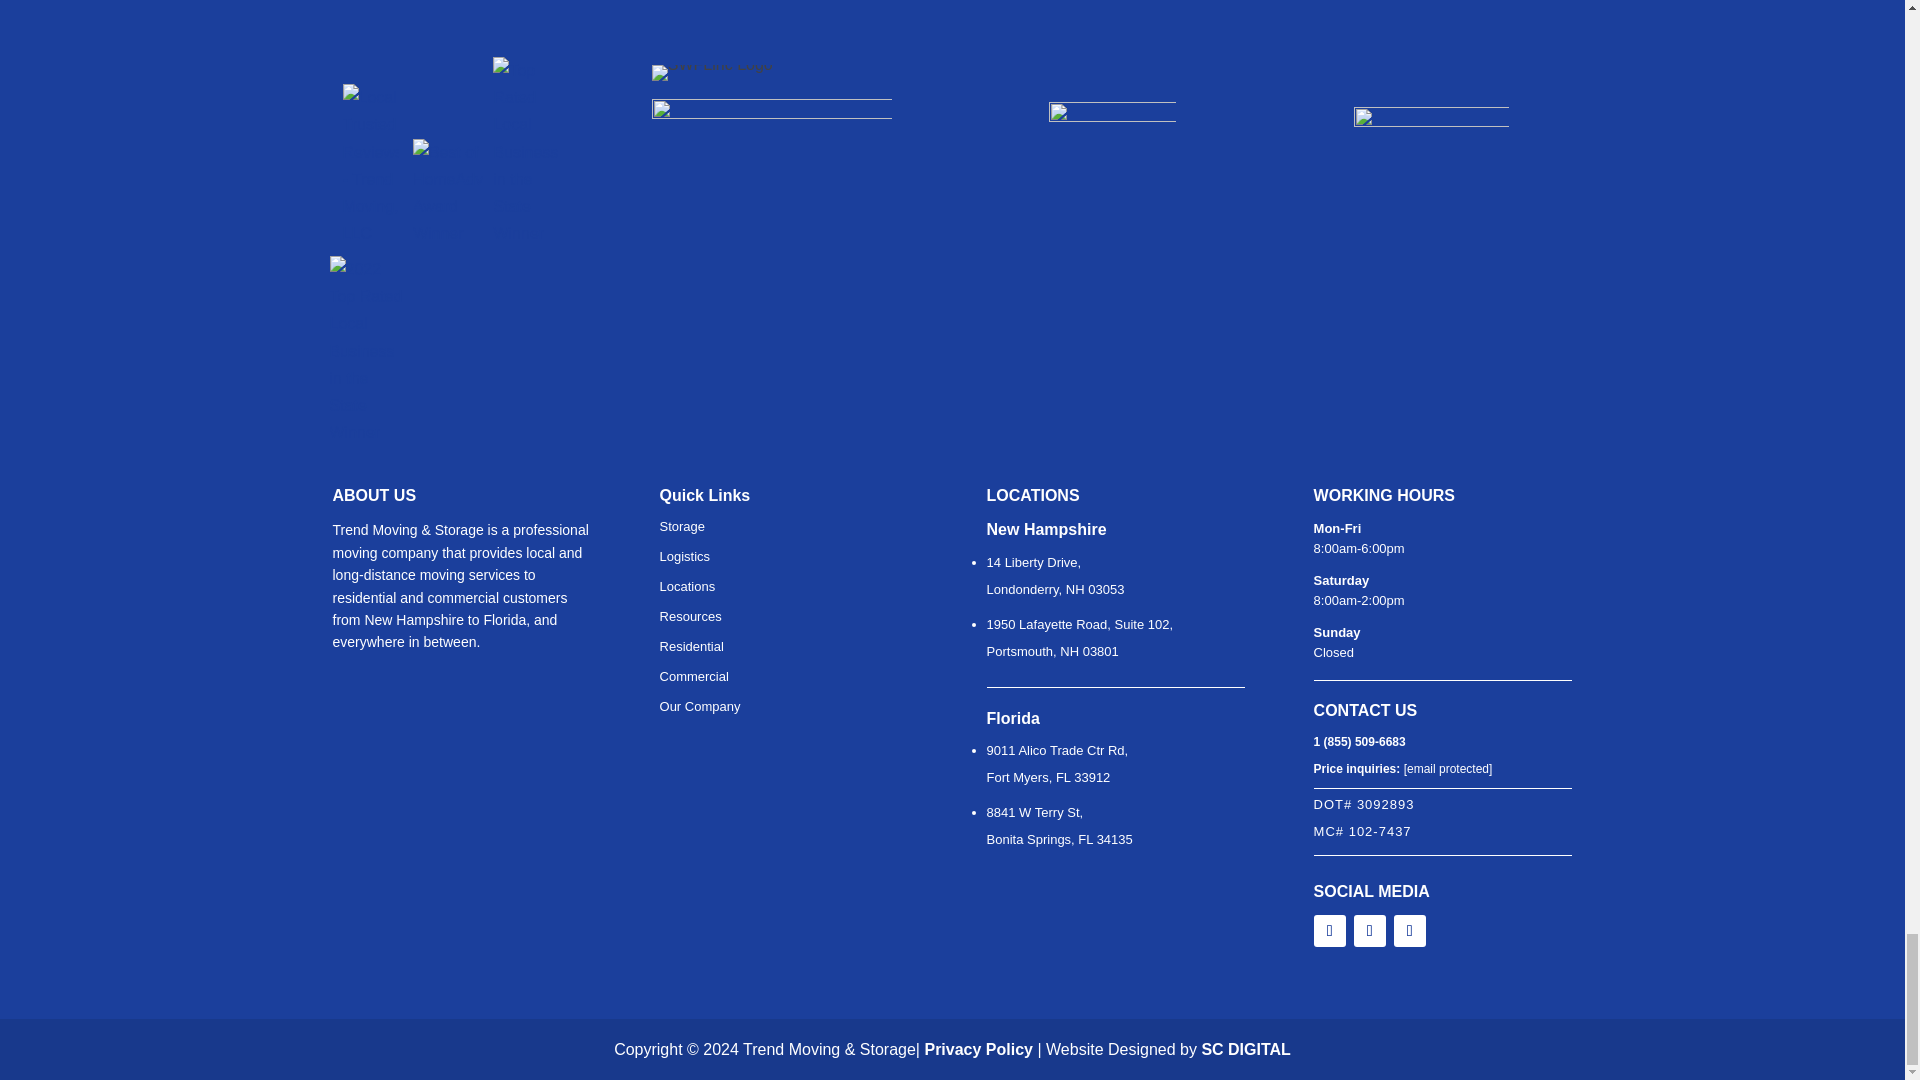  Describe the element at coordinates (1431, 44) in the screenshot. I see `BOFL-2023-Best-Web-300x250` at that location.